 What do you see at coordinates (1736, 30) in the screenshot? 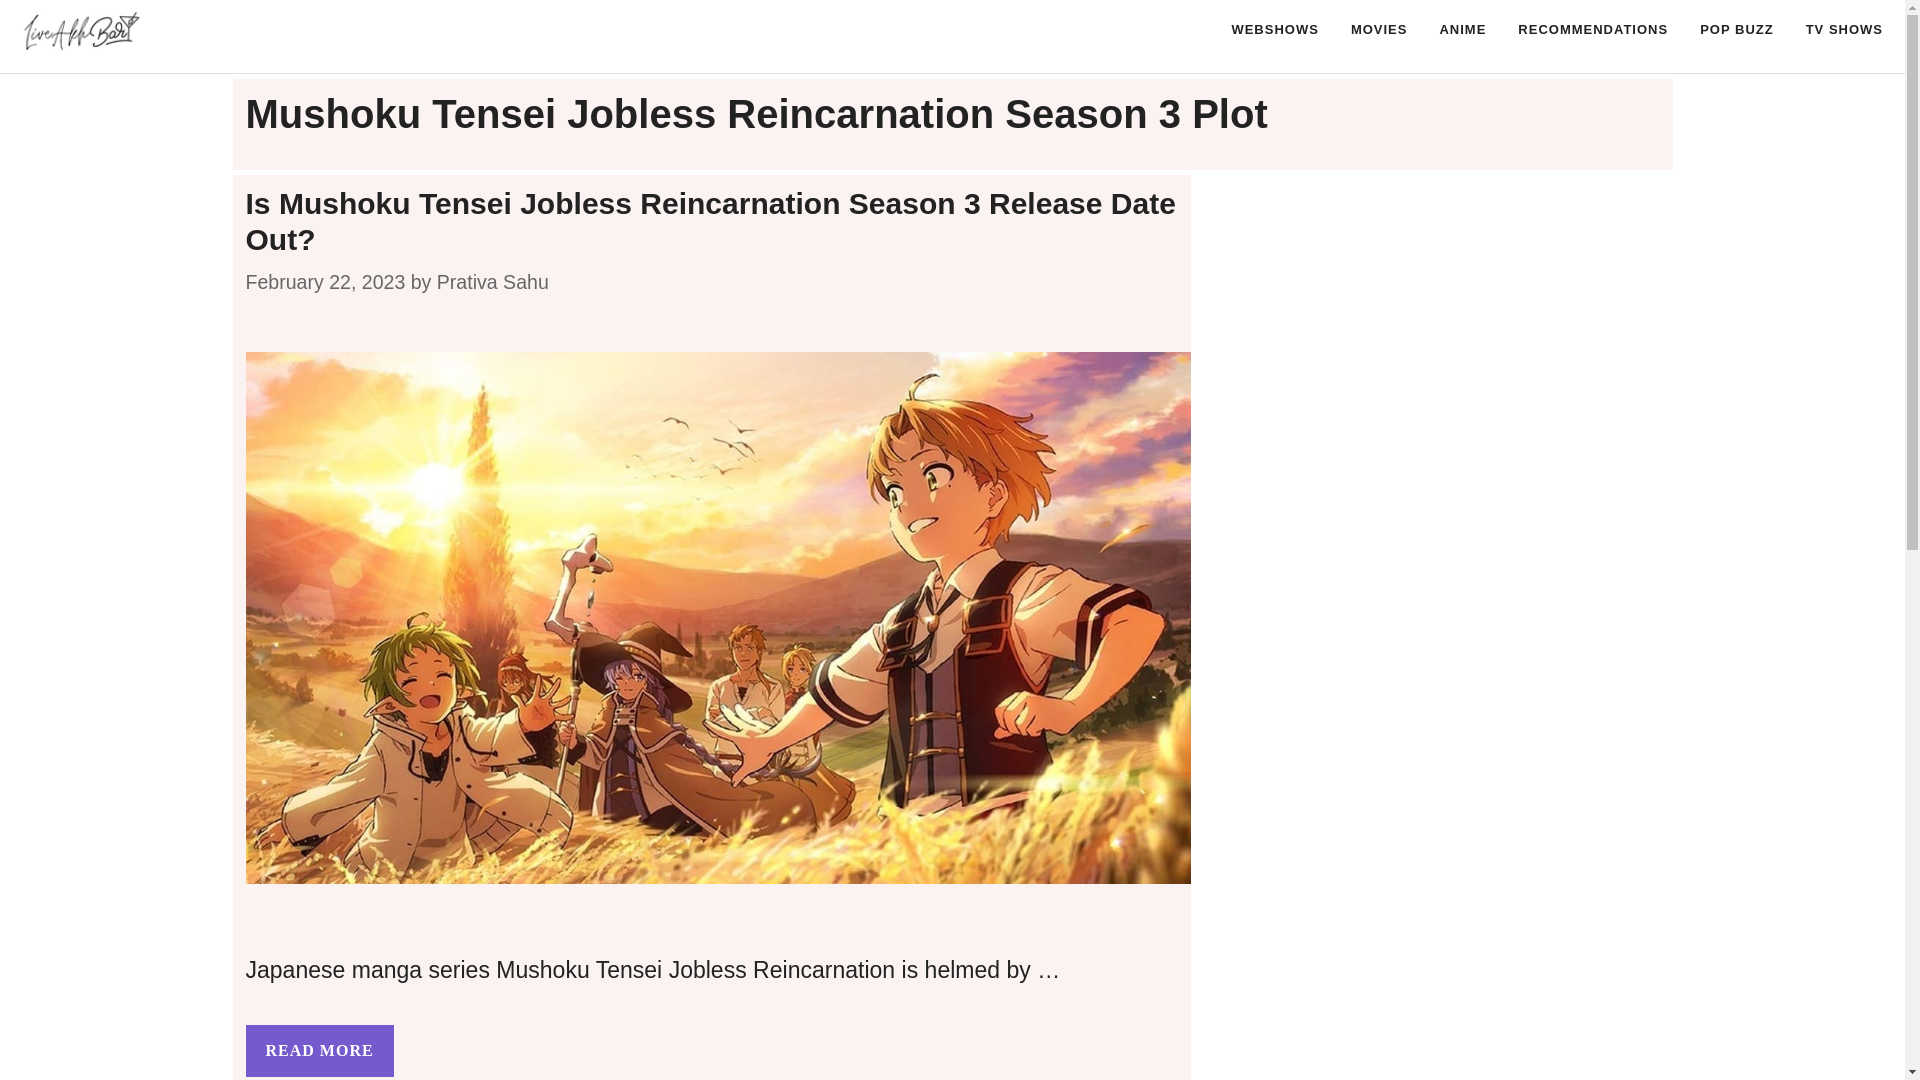
I see `POP BUZZ` at bounding box center [1736, 30].